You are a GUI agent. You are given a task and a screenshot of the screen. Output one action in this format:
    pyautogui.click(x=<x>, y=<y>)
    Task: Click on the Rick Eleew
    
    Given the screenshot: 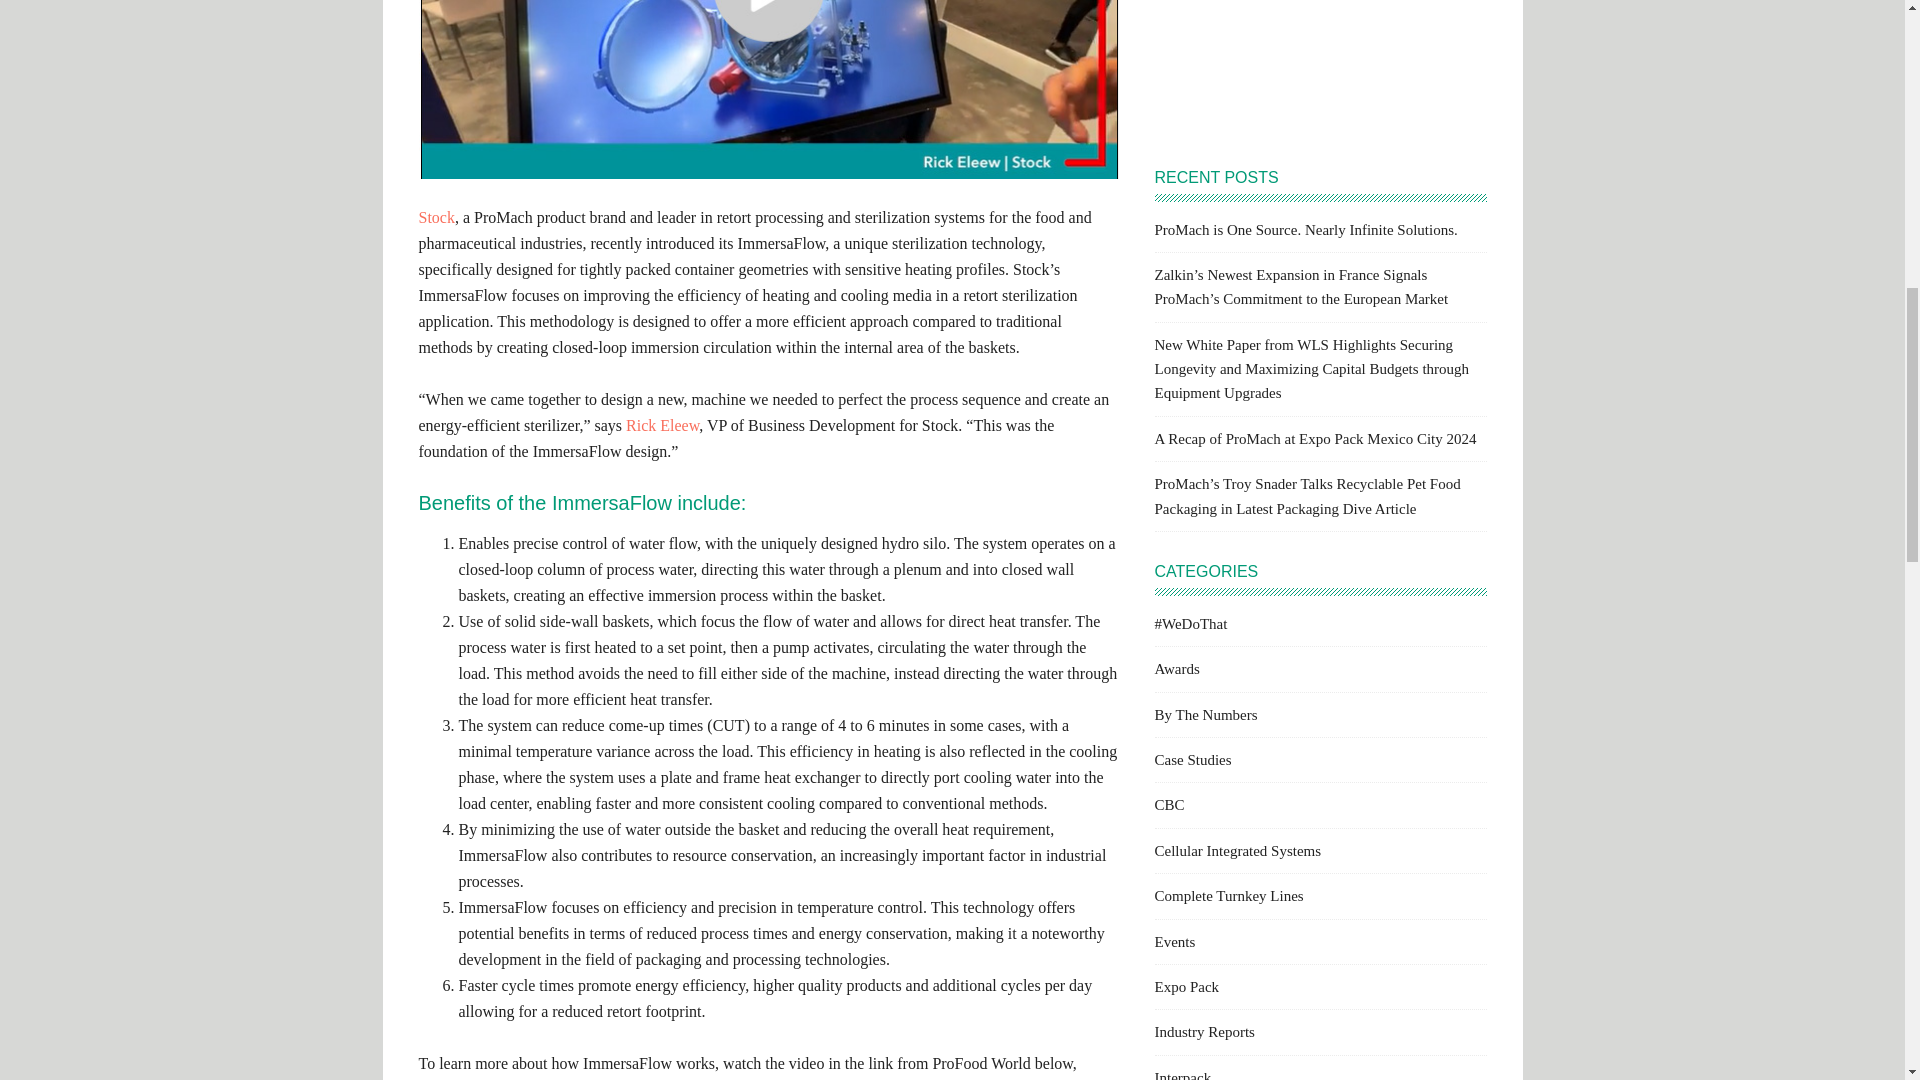 What is the action you would take?
    pyautogui.click(x=662, y=425)
    